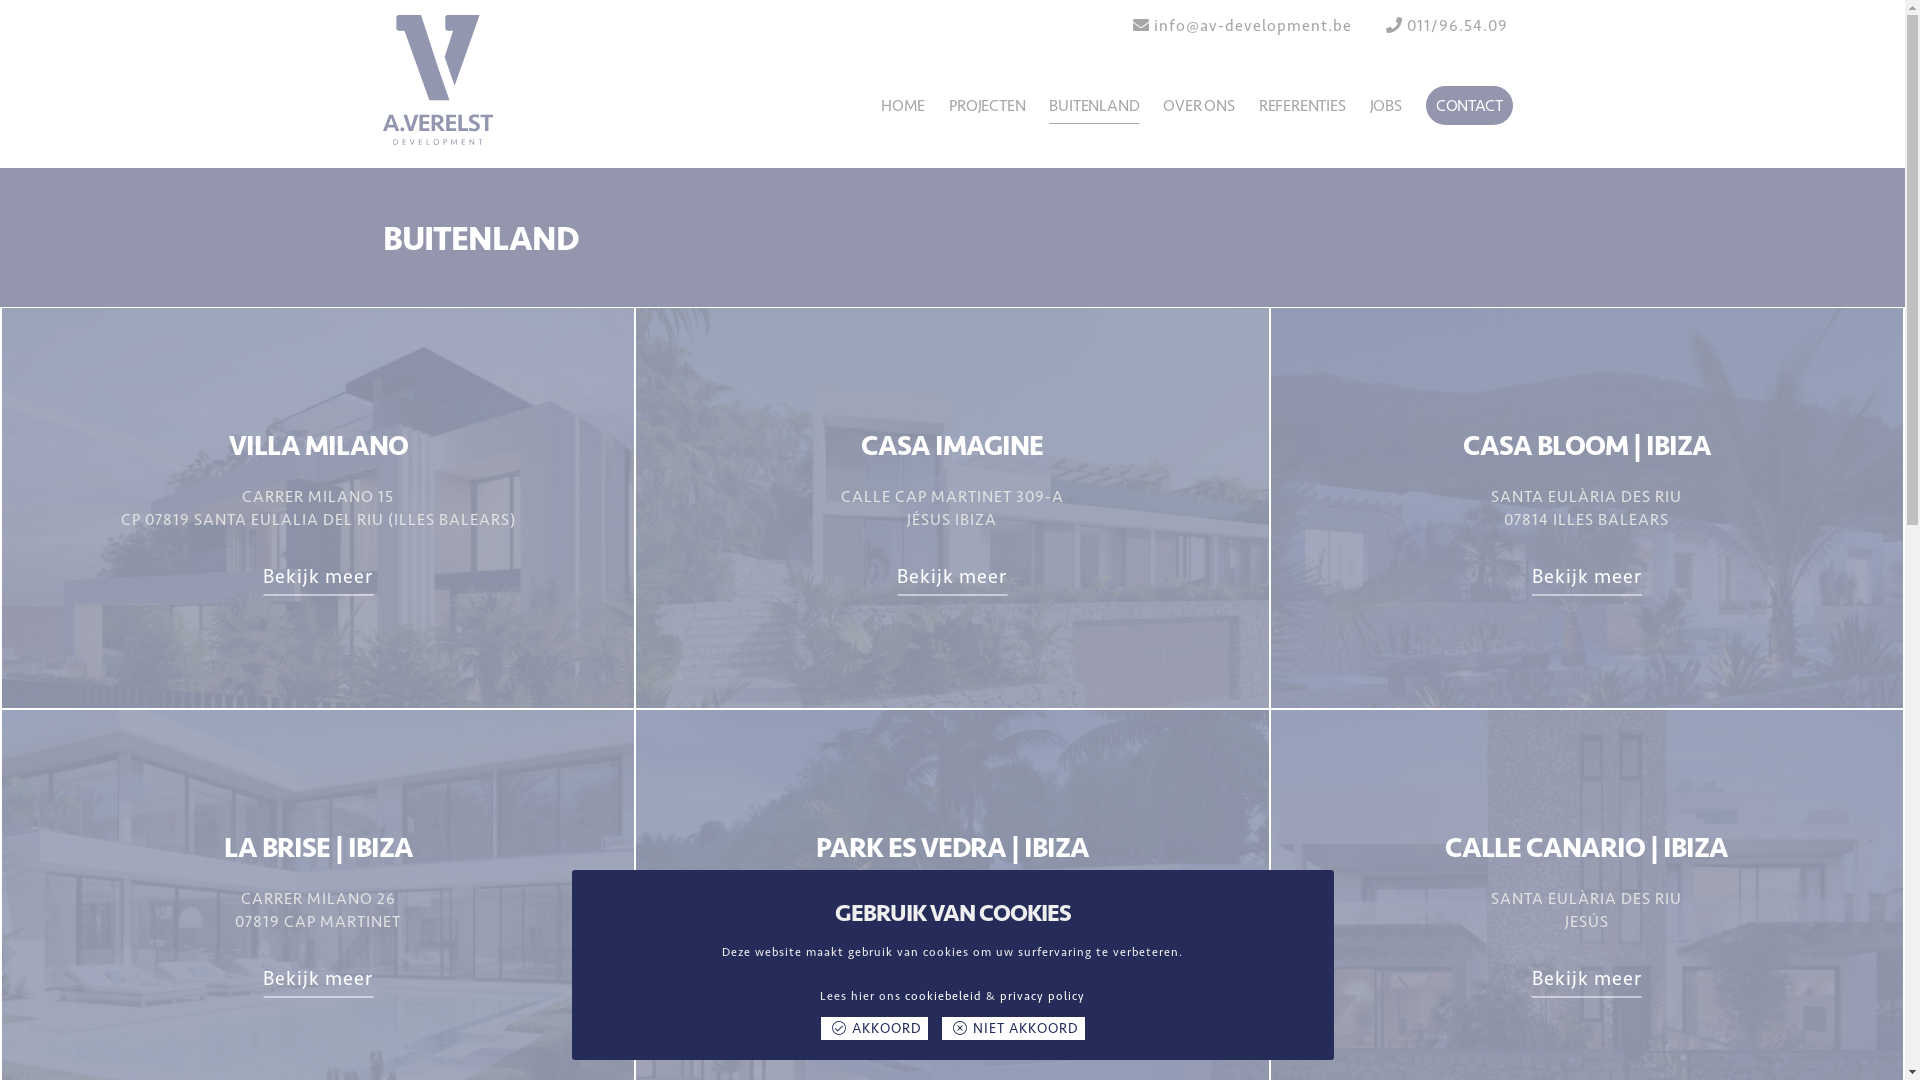  I want to click on REFERENTIES, so click(1302, 106).